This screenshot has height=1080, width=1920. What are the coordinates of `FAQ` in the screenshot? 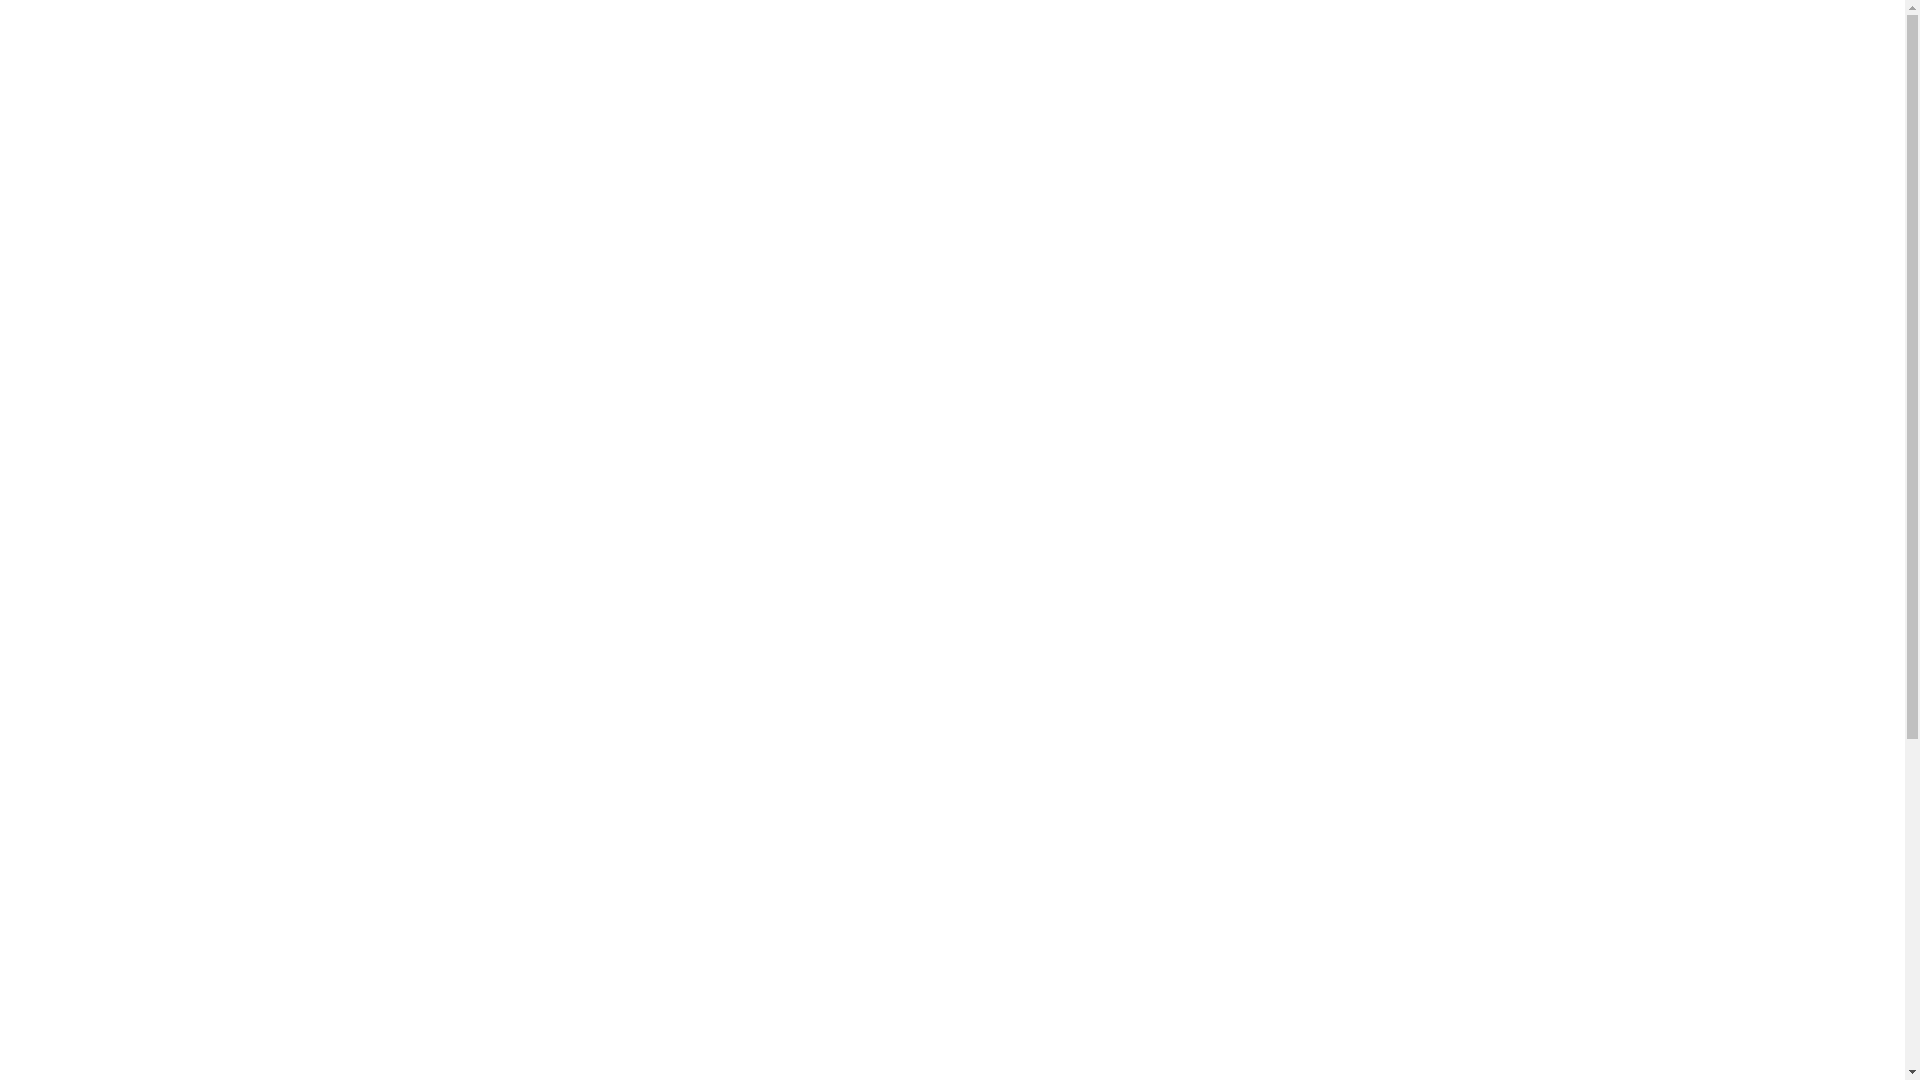 It's located at (774, 252).